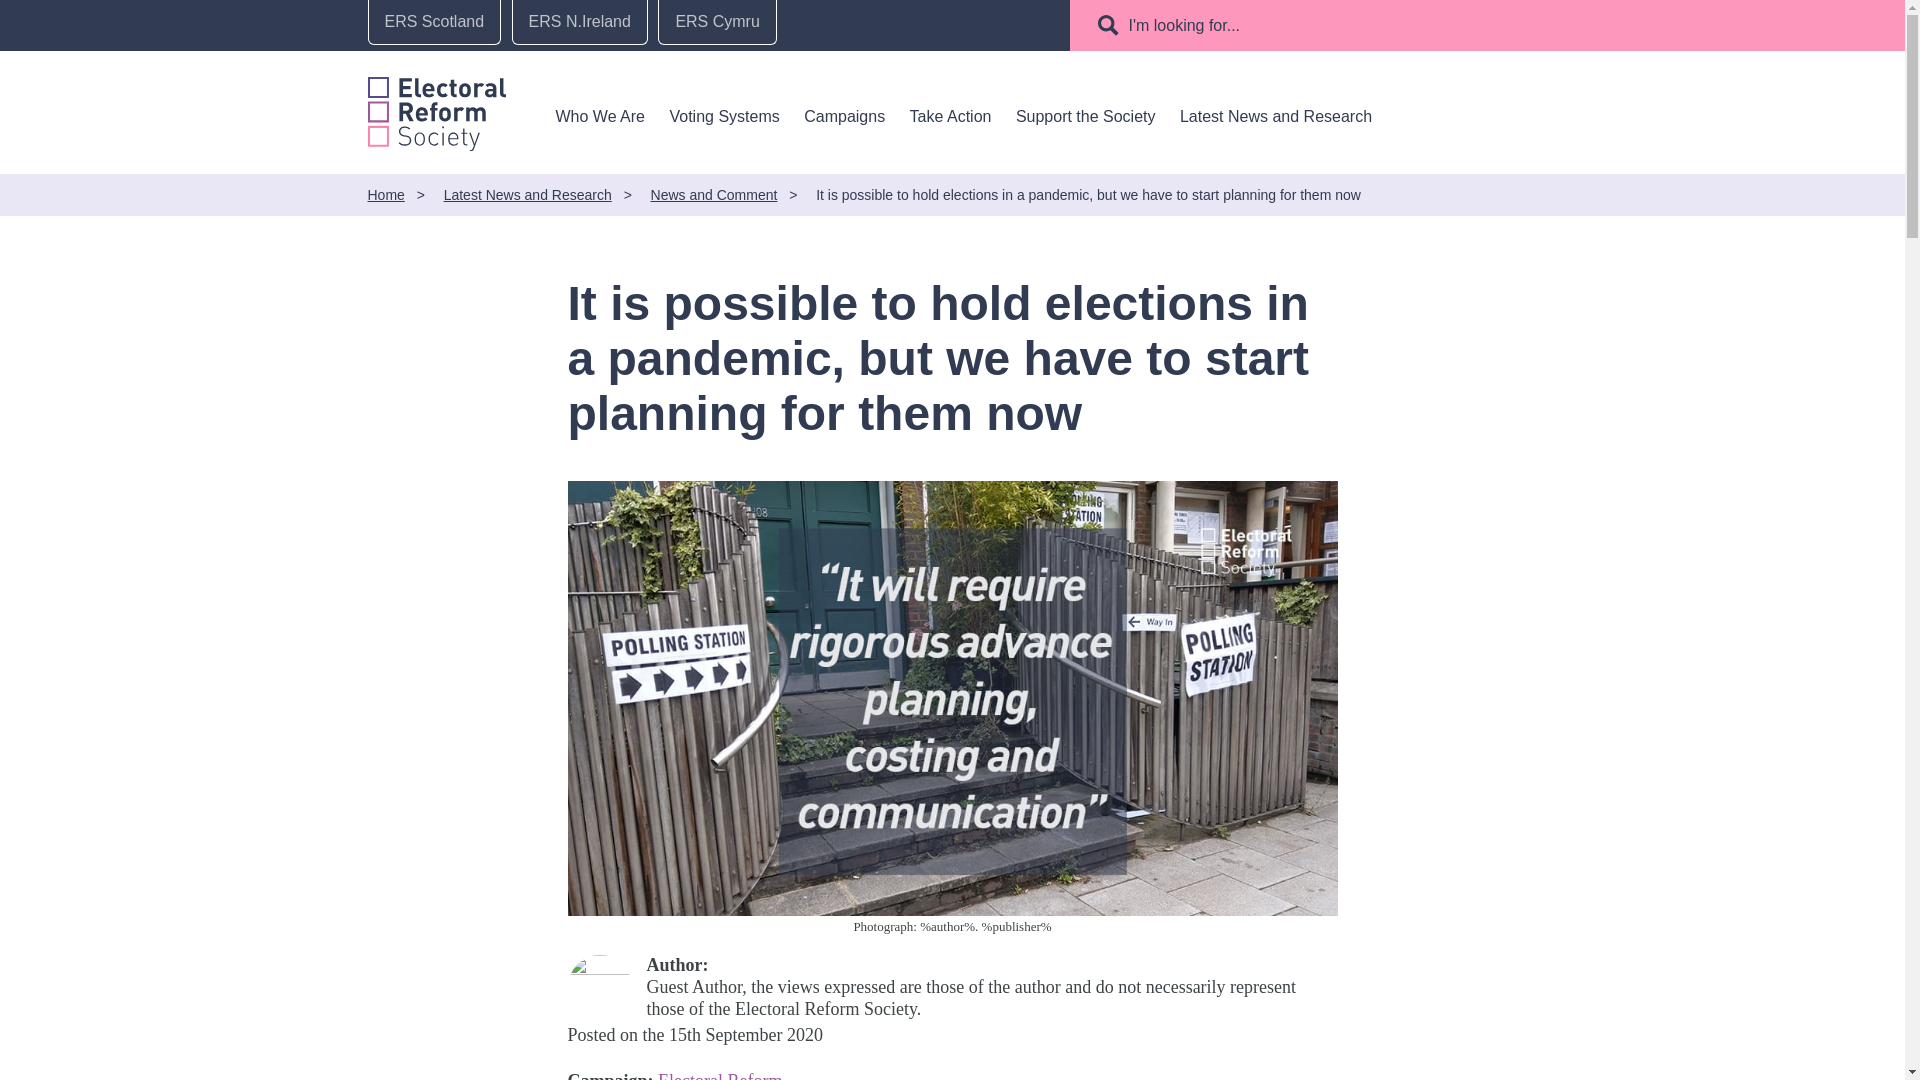  What do you see at coordinates (724, 116) in the screenshot?
I see `Voting Systems` at bounding box center [724, 116].